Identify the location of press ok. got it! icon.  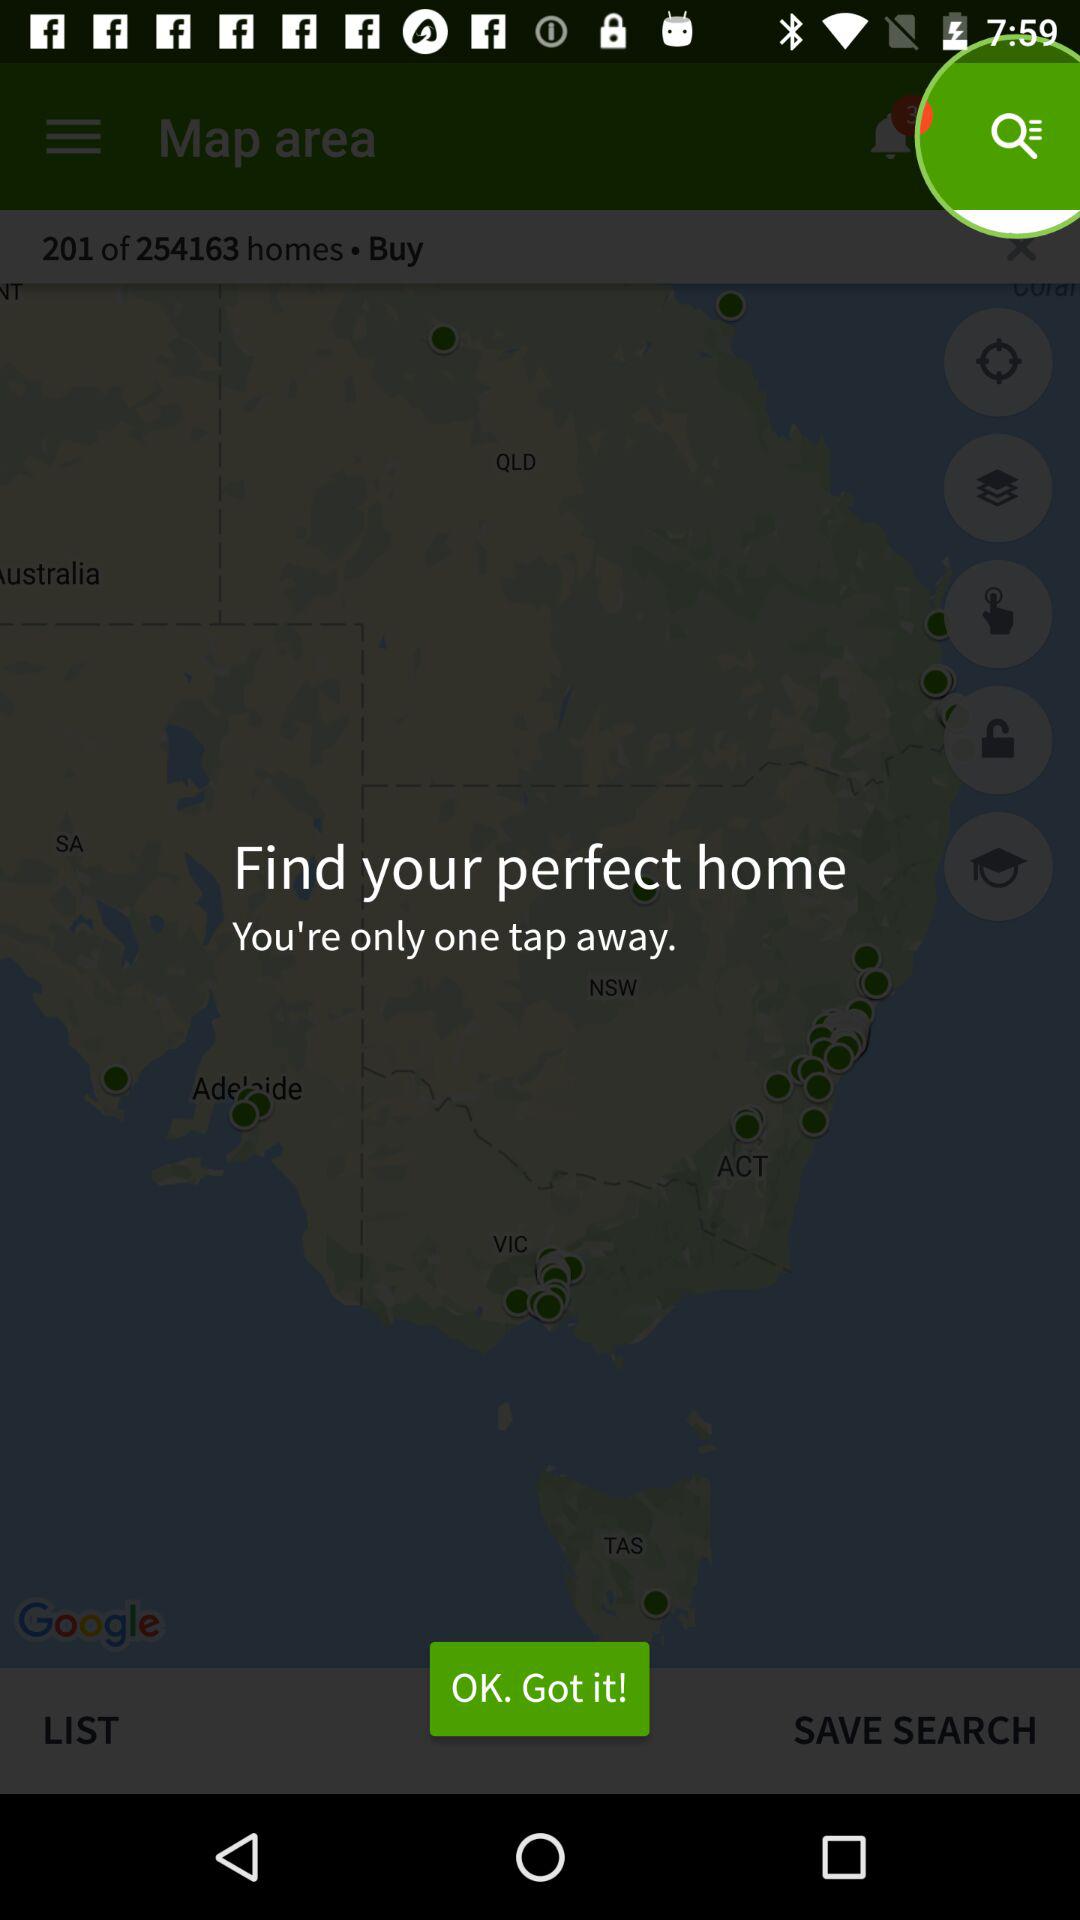
(539, 1689).